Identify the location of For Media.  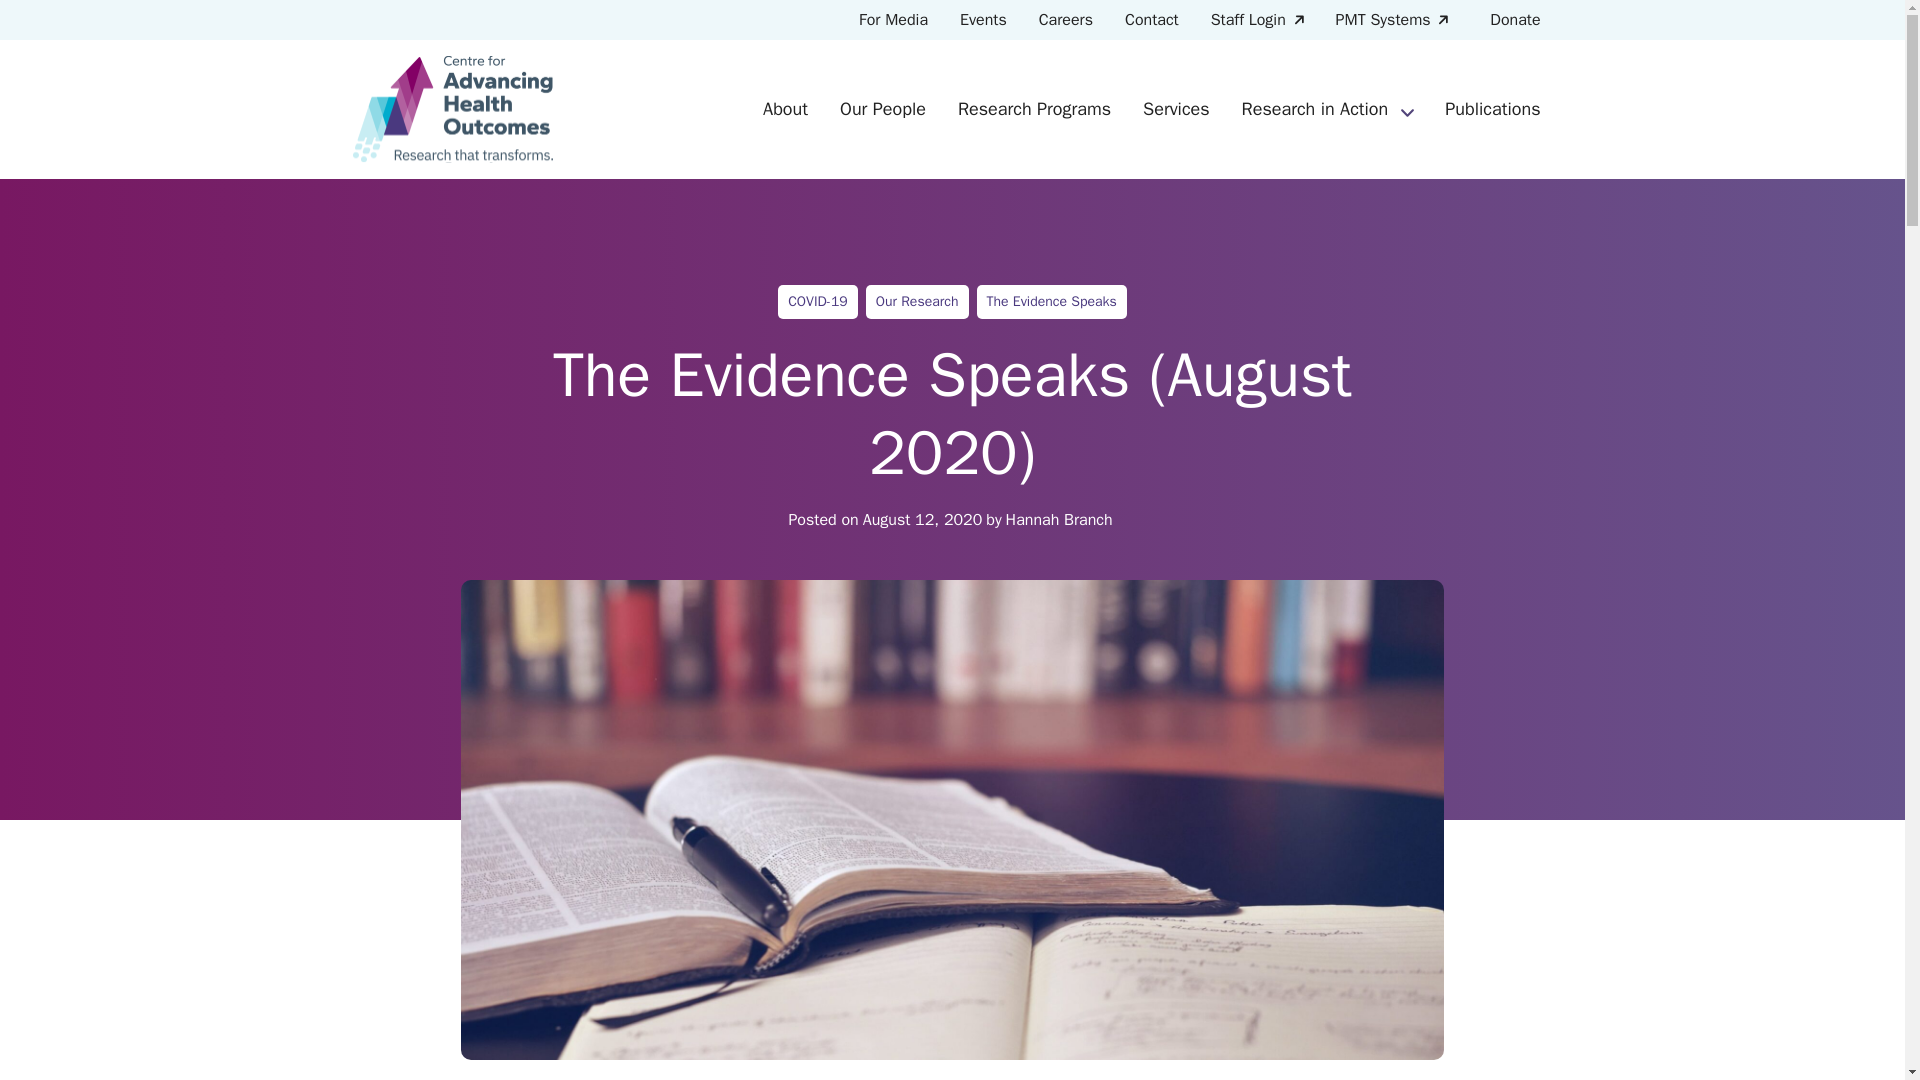
(893, 20).